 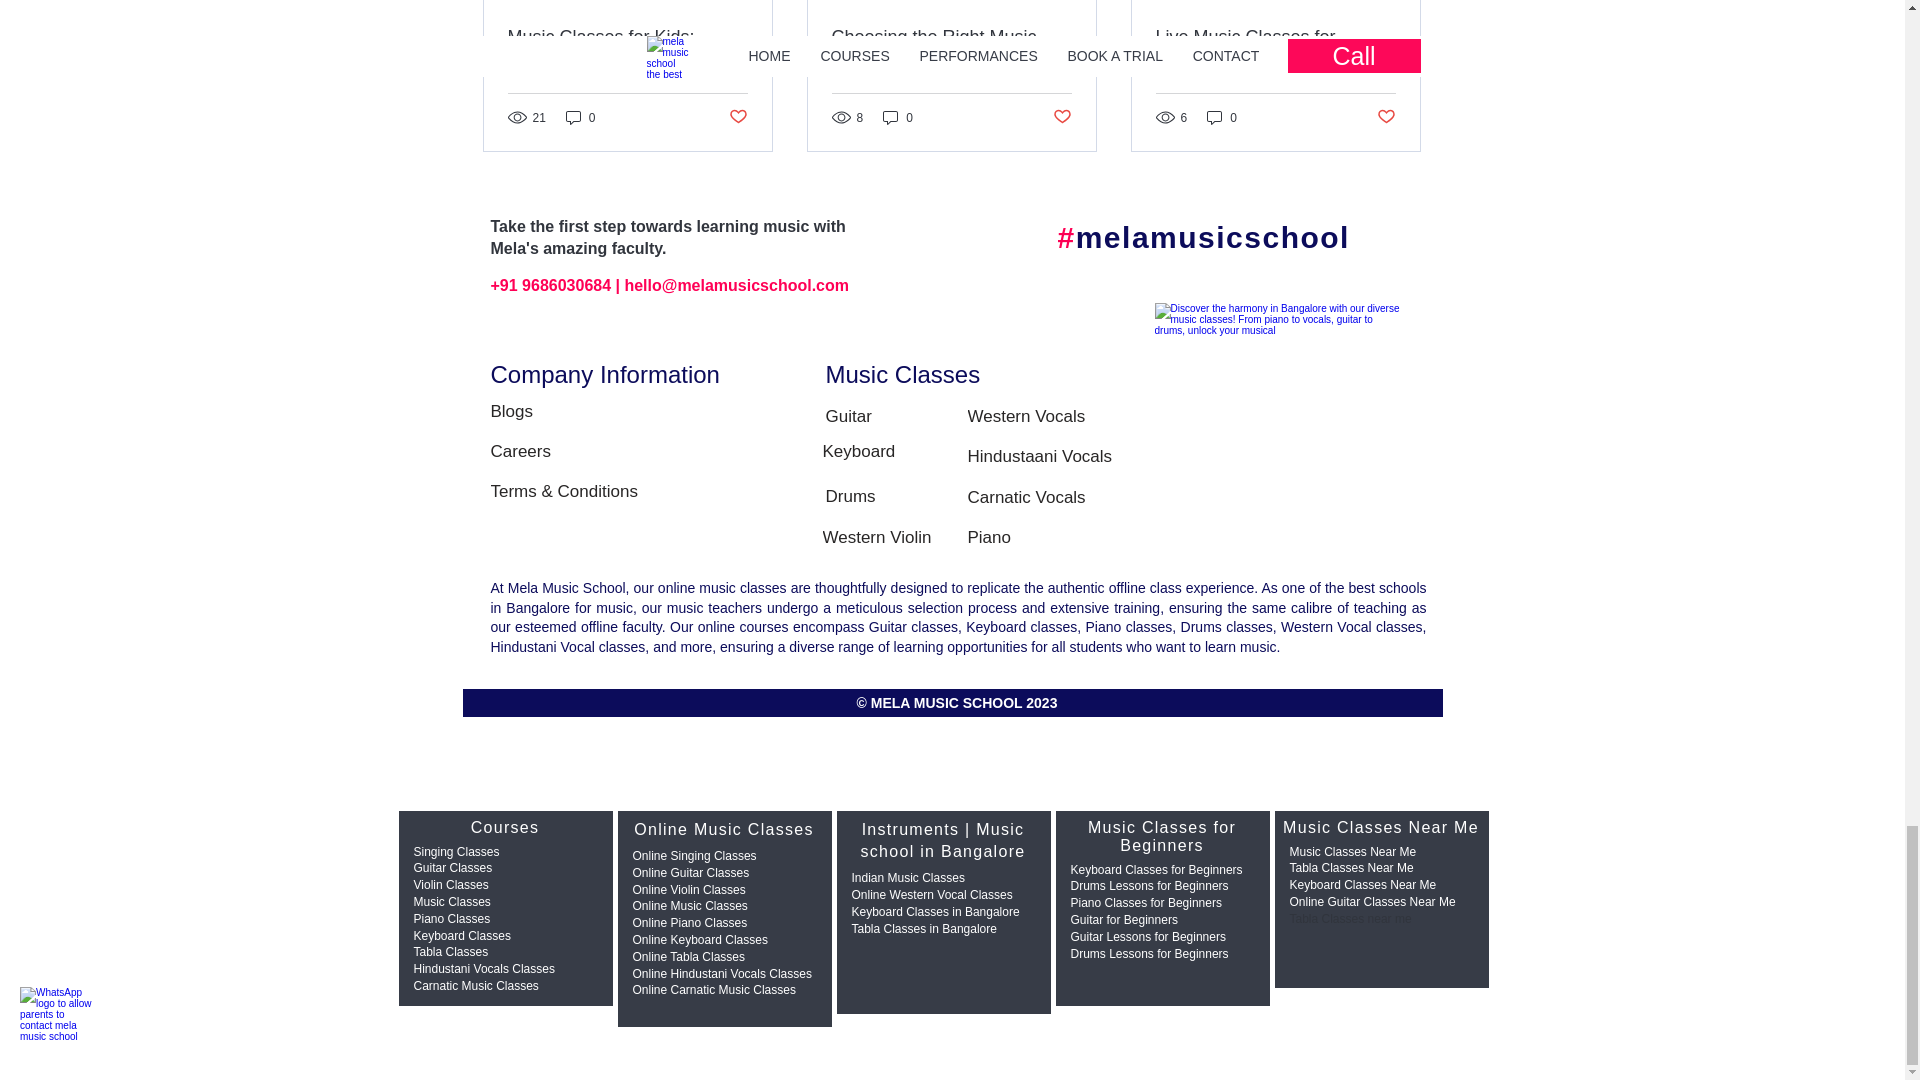 I want to click on 0, so click(x=898, y=118).